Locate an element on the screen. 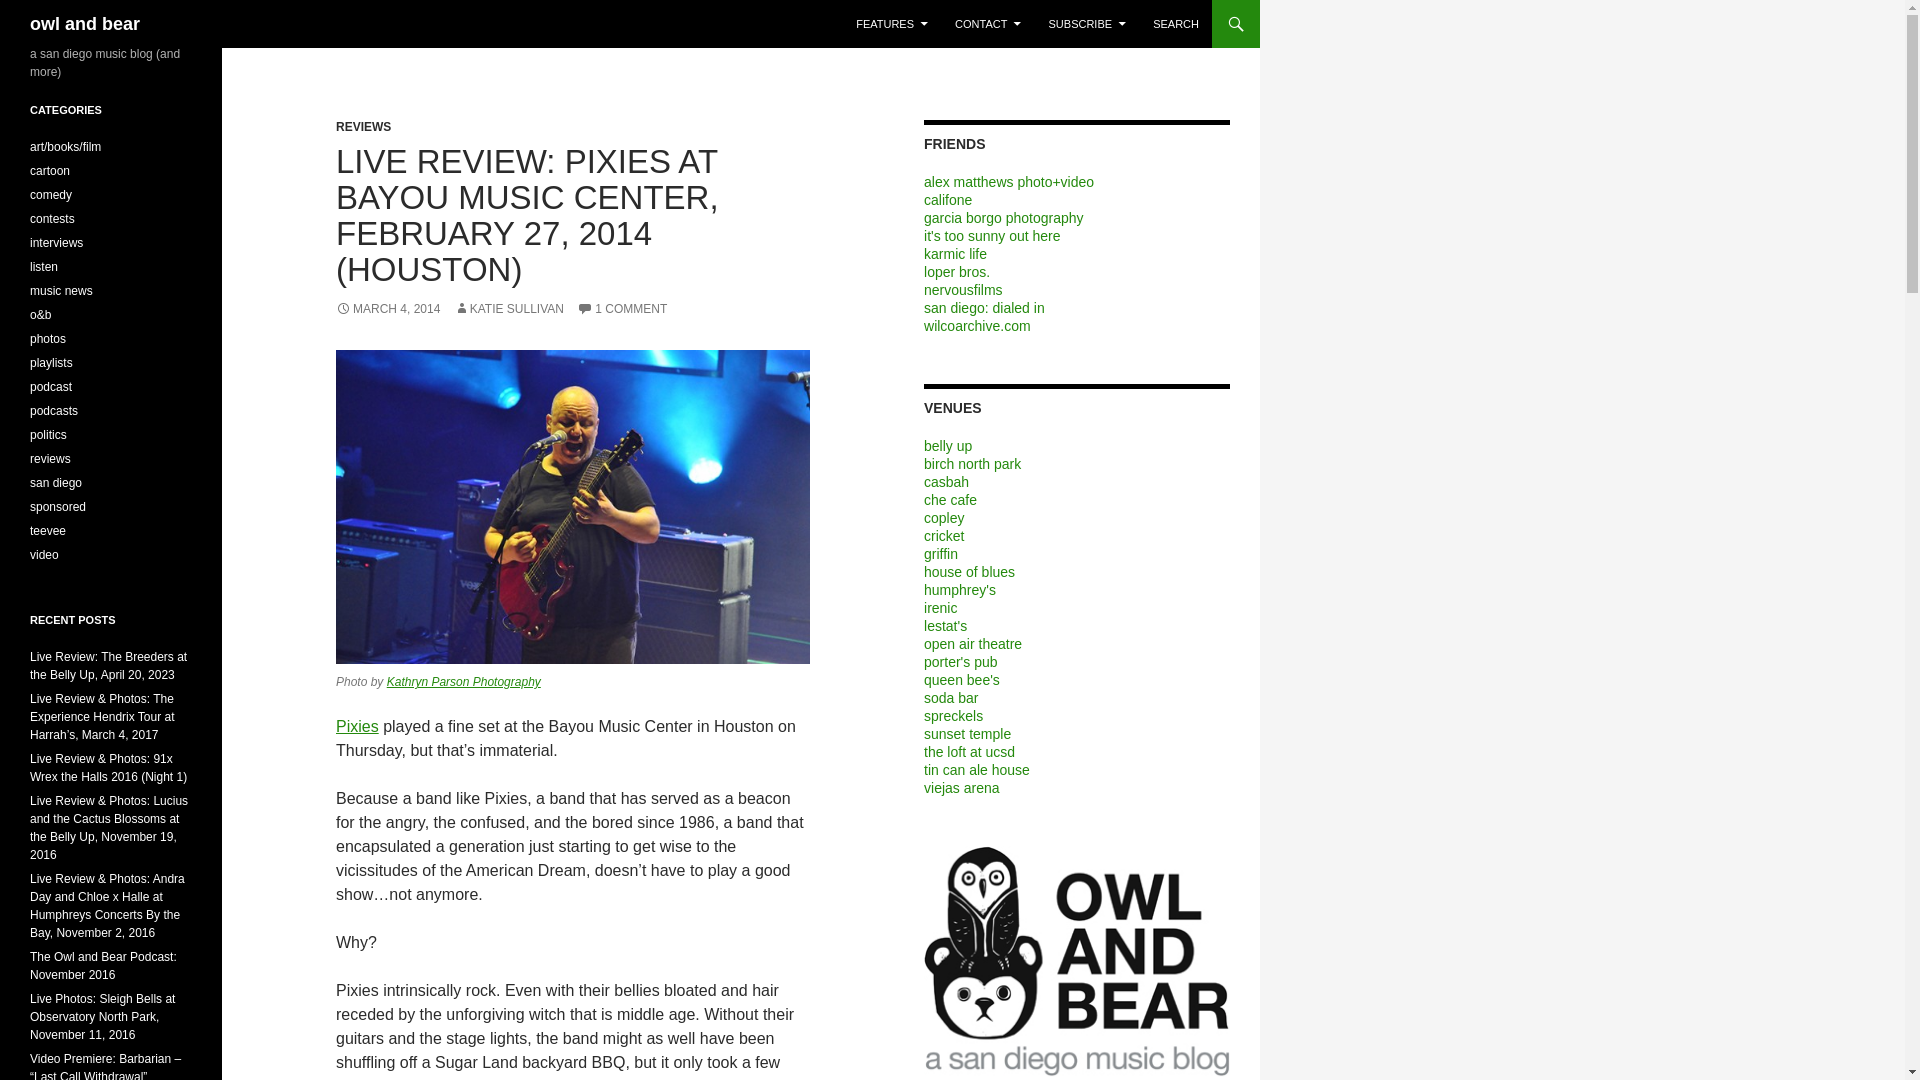  owl and bear is located at coordinates (85, 24).